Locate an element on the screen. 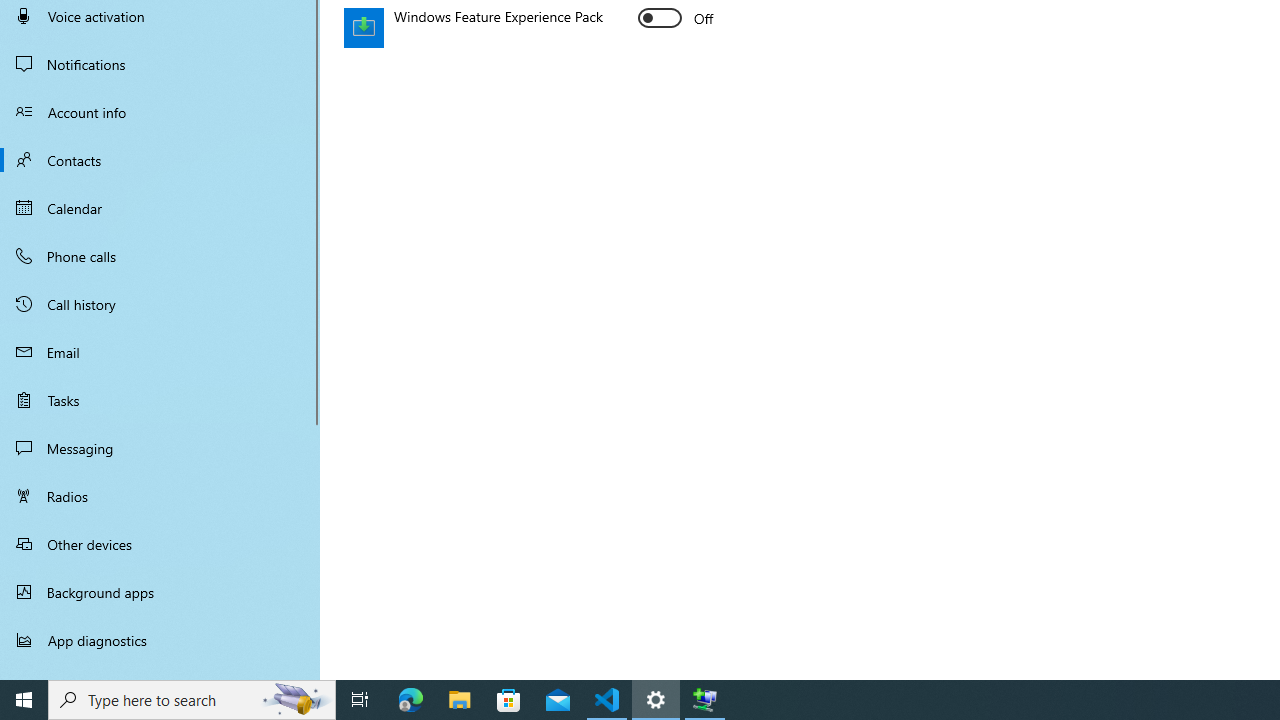 The image size is (1280, 720). Radios is located at coordinates (160, 496).